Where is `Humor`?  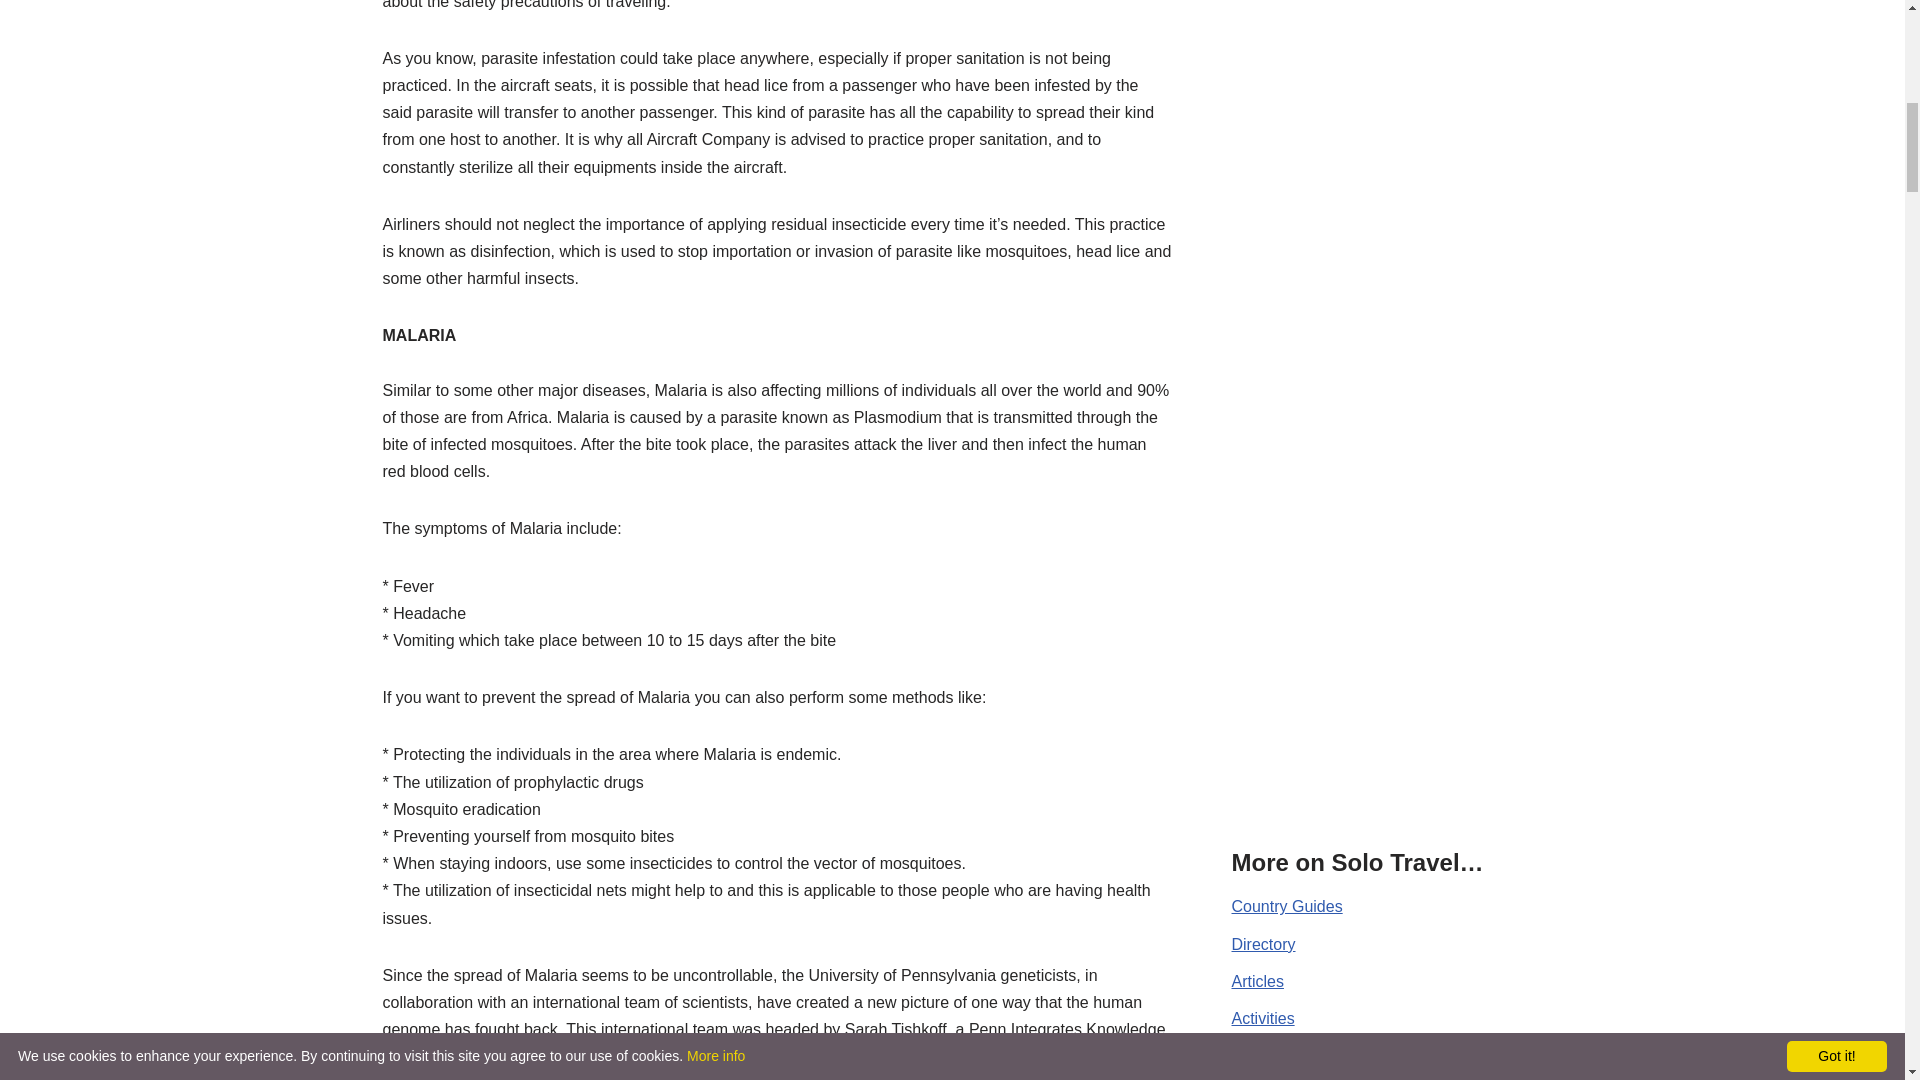 Humor is located at coordinates (1256, 1054).